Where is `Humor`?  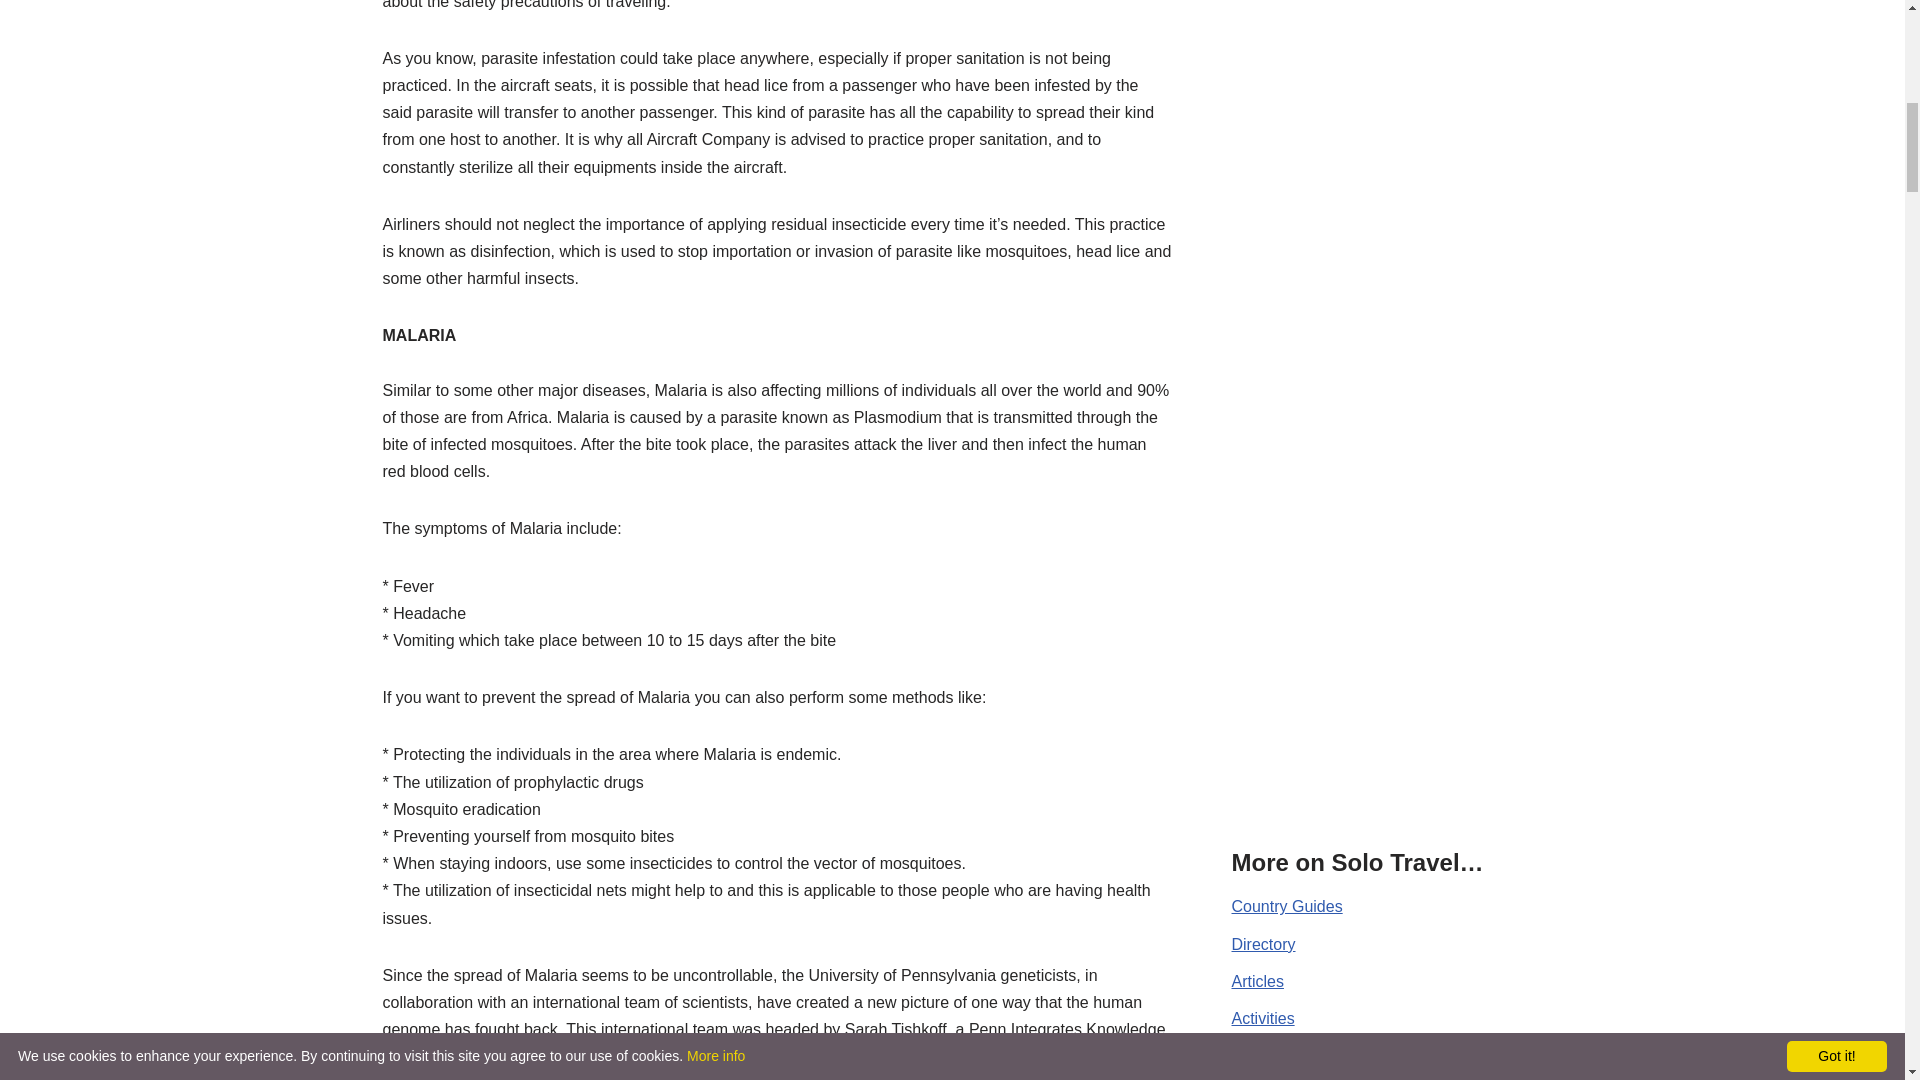 Humor is located at coordinates (1256, 1054).